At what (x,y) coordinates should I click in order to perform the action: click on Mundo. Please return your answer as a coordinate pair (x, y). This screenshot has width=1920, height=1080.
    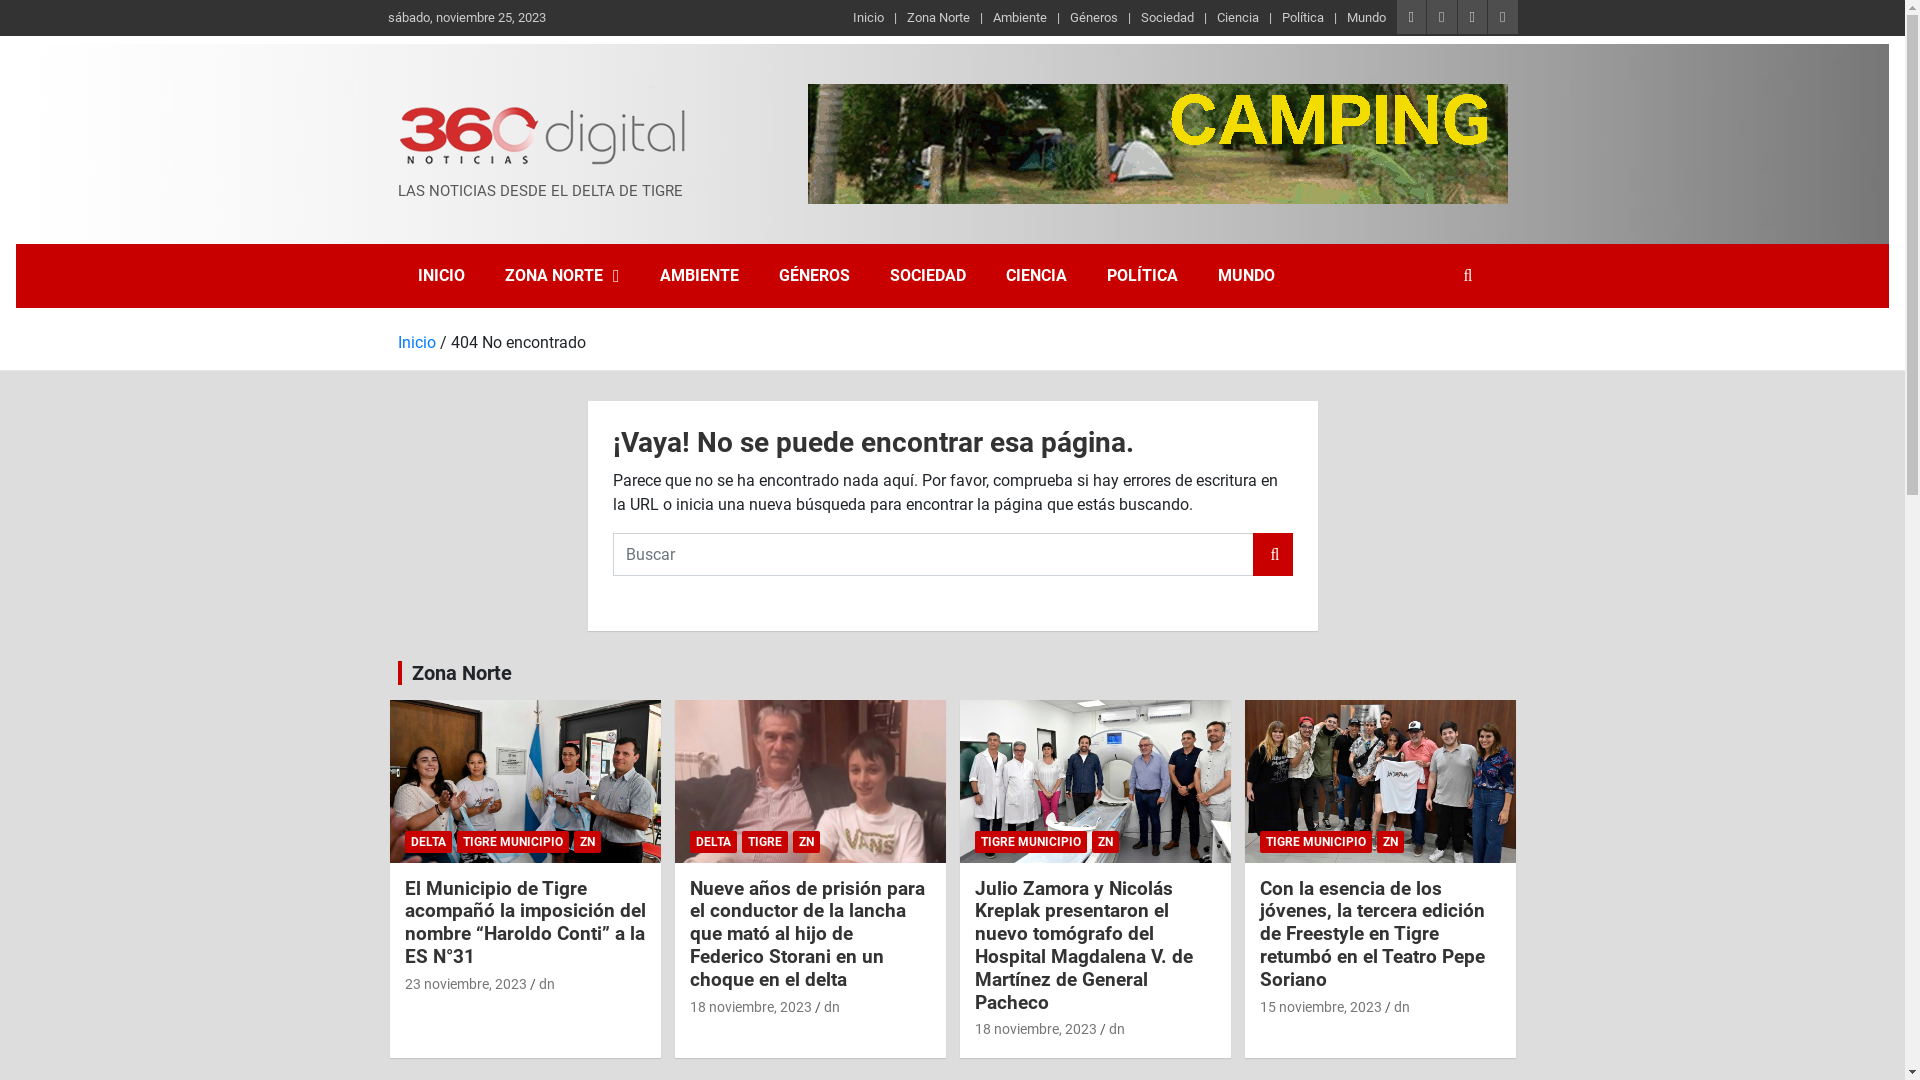
    Looking at the image, I should click on (1366, 18).